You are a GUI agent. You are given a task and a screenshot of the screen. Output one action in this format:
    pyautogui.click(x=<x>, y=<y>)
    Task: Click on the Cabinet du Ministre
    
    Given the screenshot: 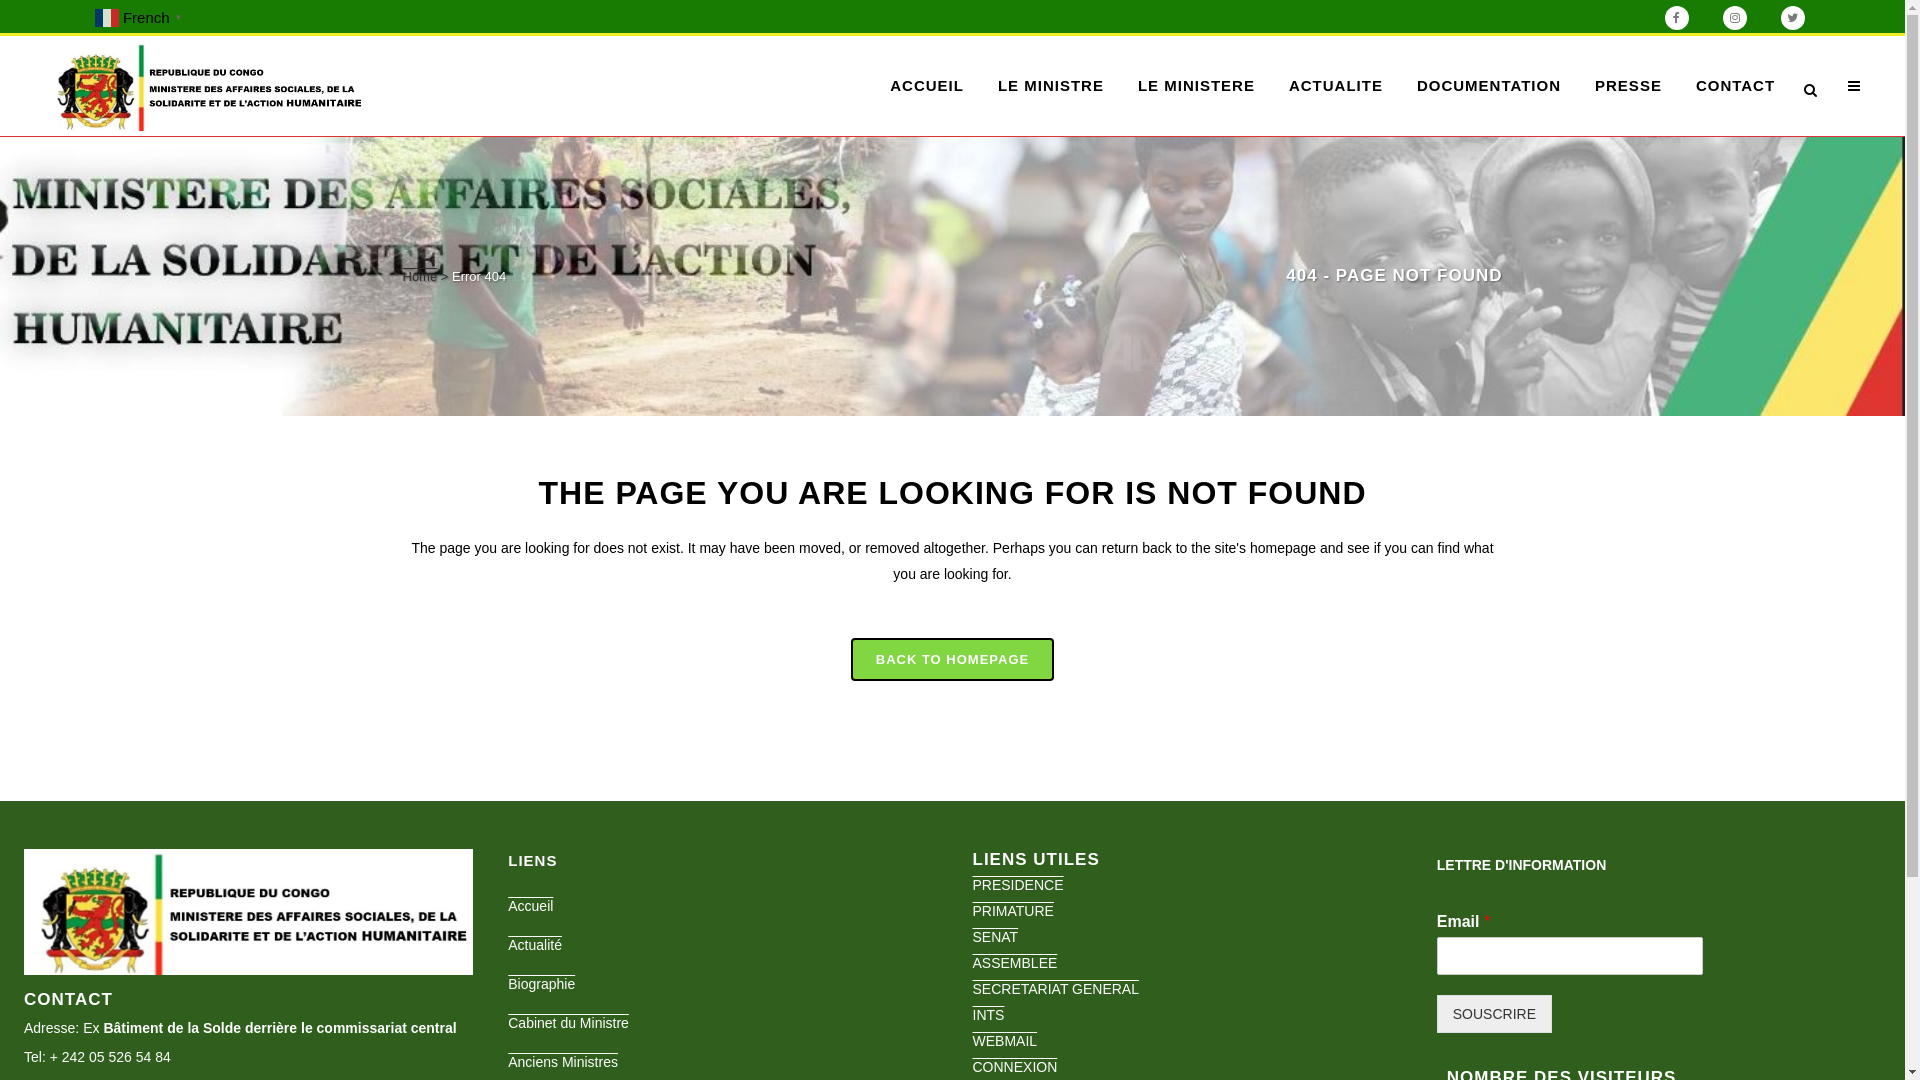 What is the action you would take?
    pyautogui.click(x=725, y=1023)
    